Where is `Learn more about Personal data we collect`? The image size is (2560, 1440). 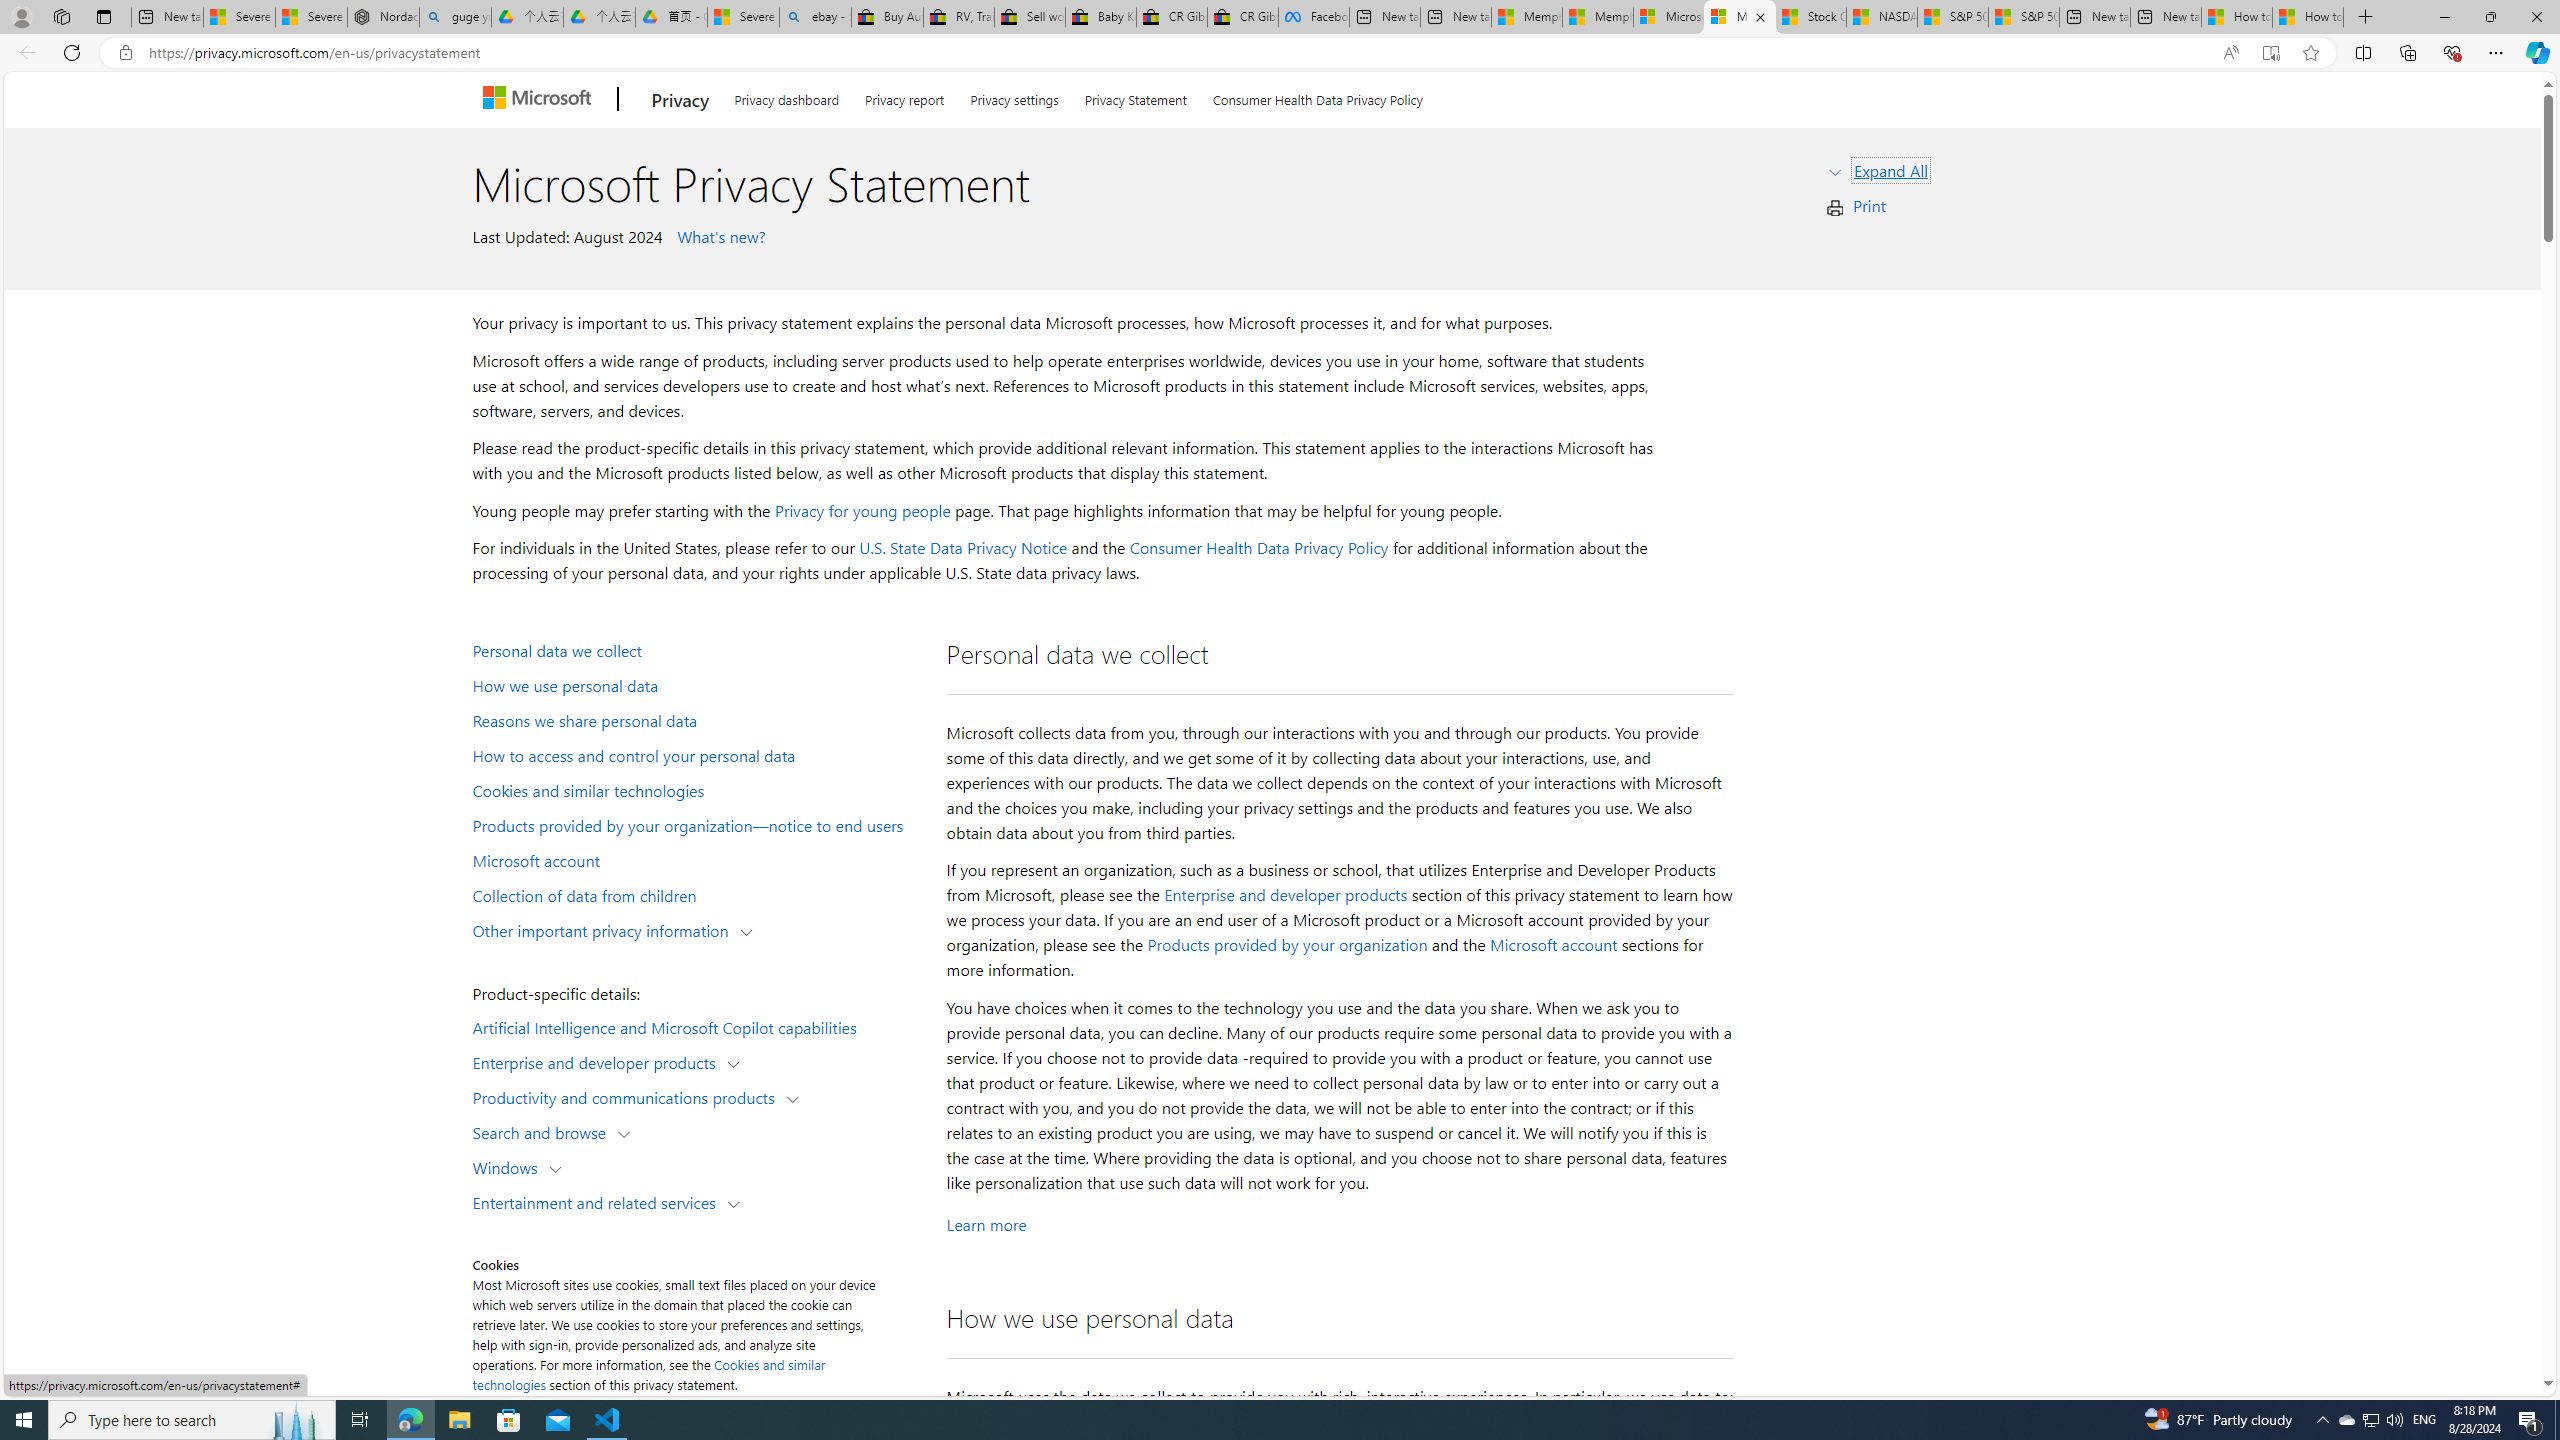
Learn more about Personal data we collect is located at coordinates (986, 1224).